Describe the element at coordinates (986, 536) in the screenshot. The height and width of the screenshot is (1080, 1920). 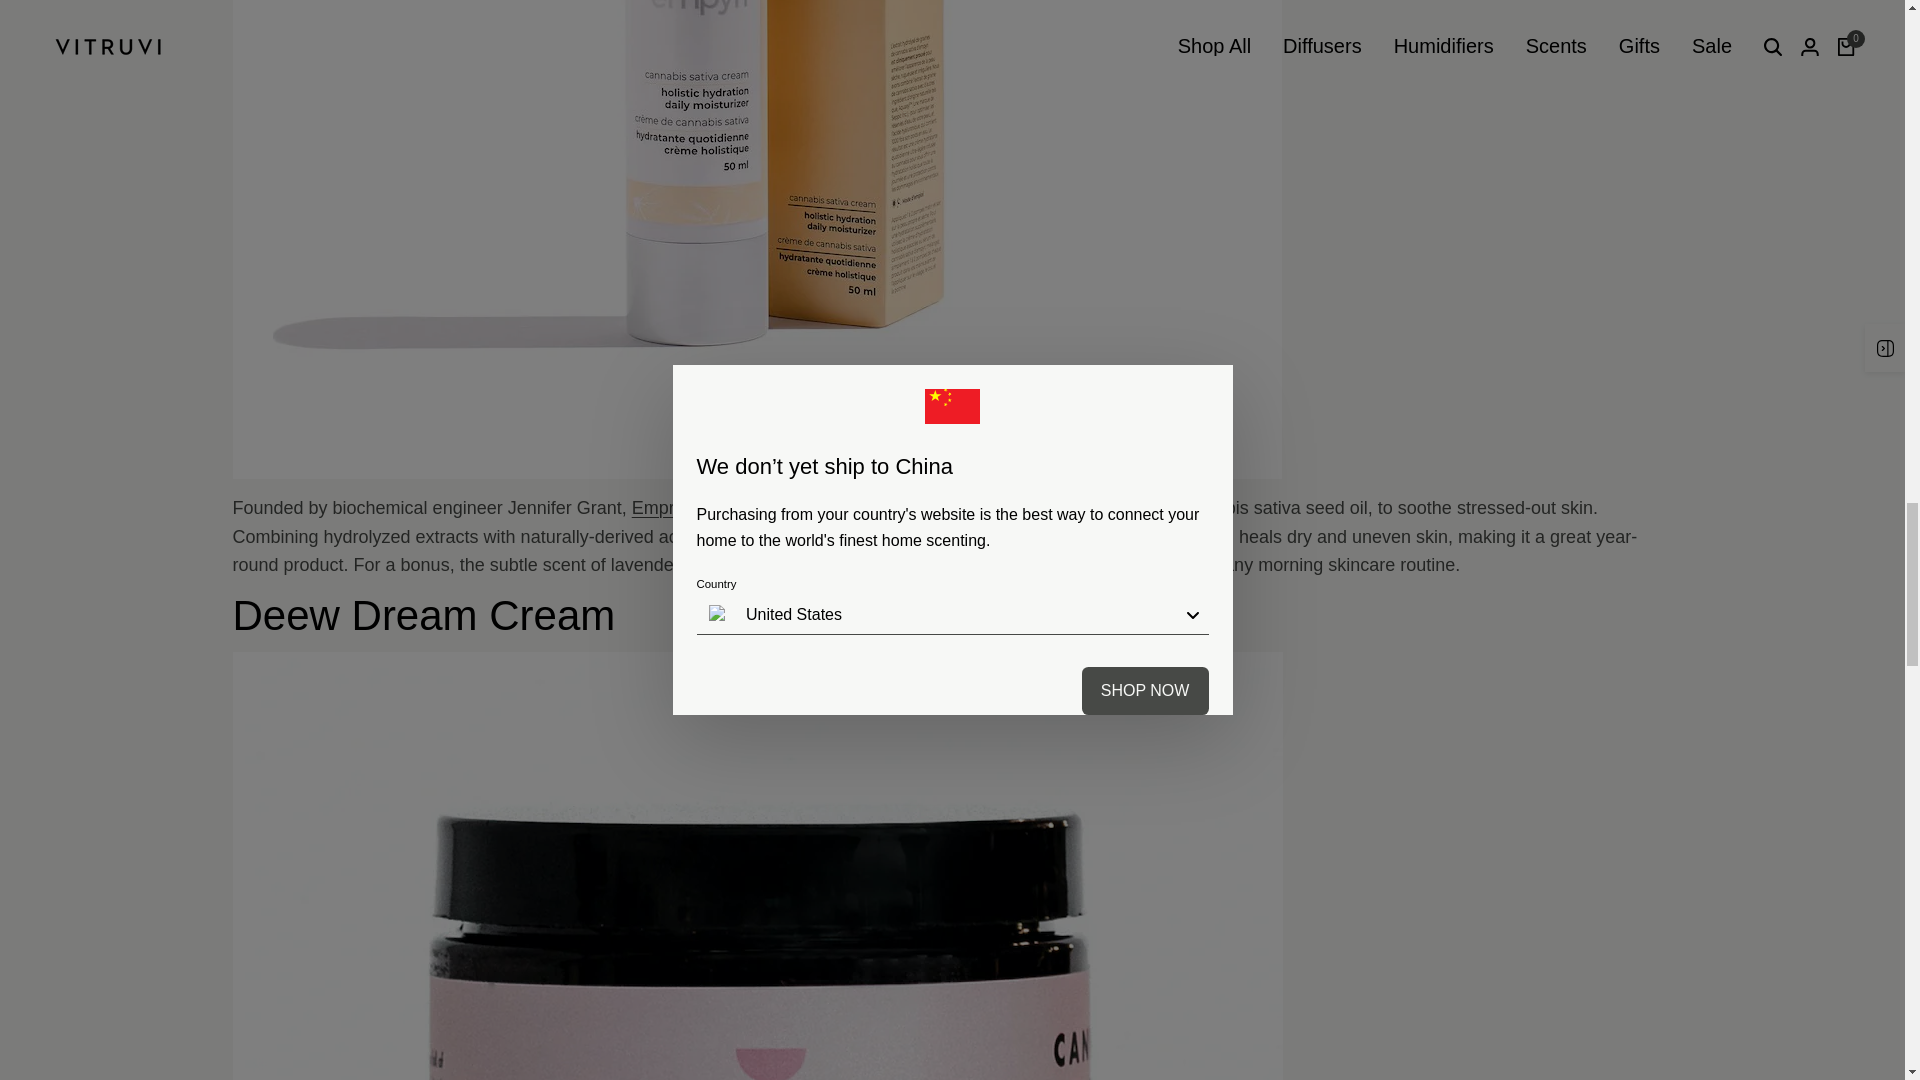
I see `Empyri Holistic Hydration Daily Moisturizer` at that location.